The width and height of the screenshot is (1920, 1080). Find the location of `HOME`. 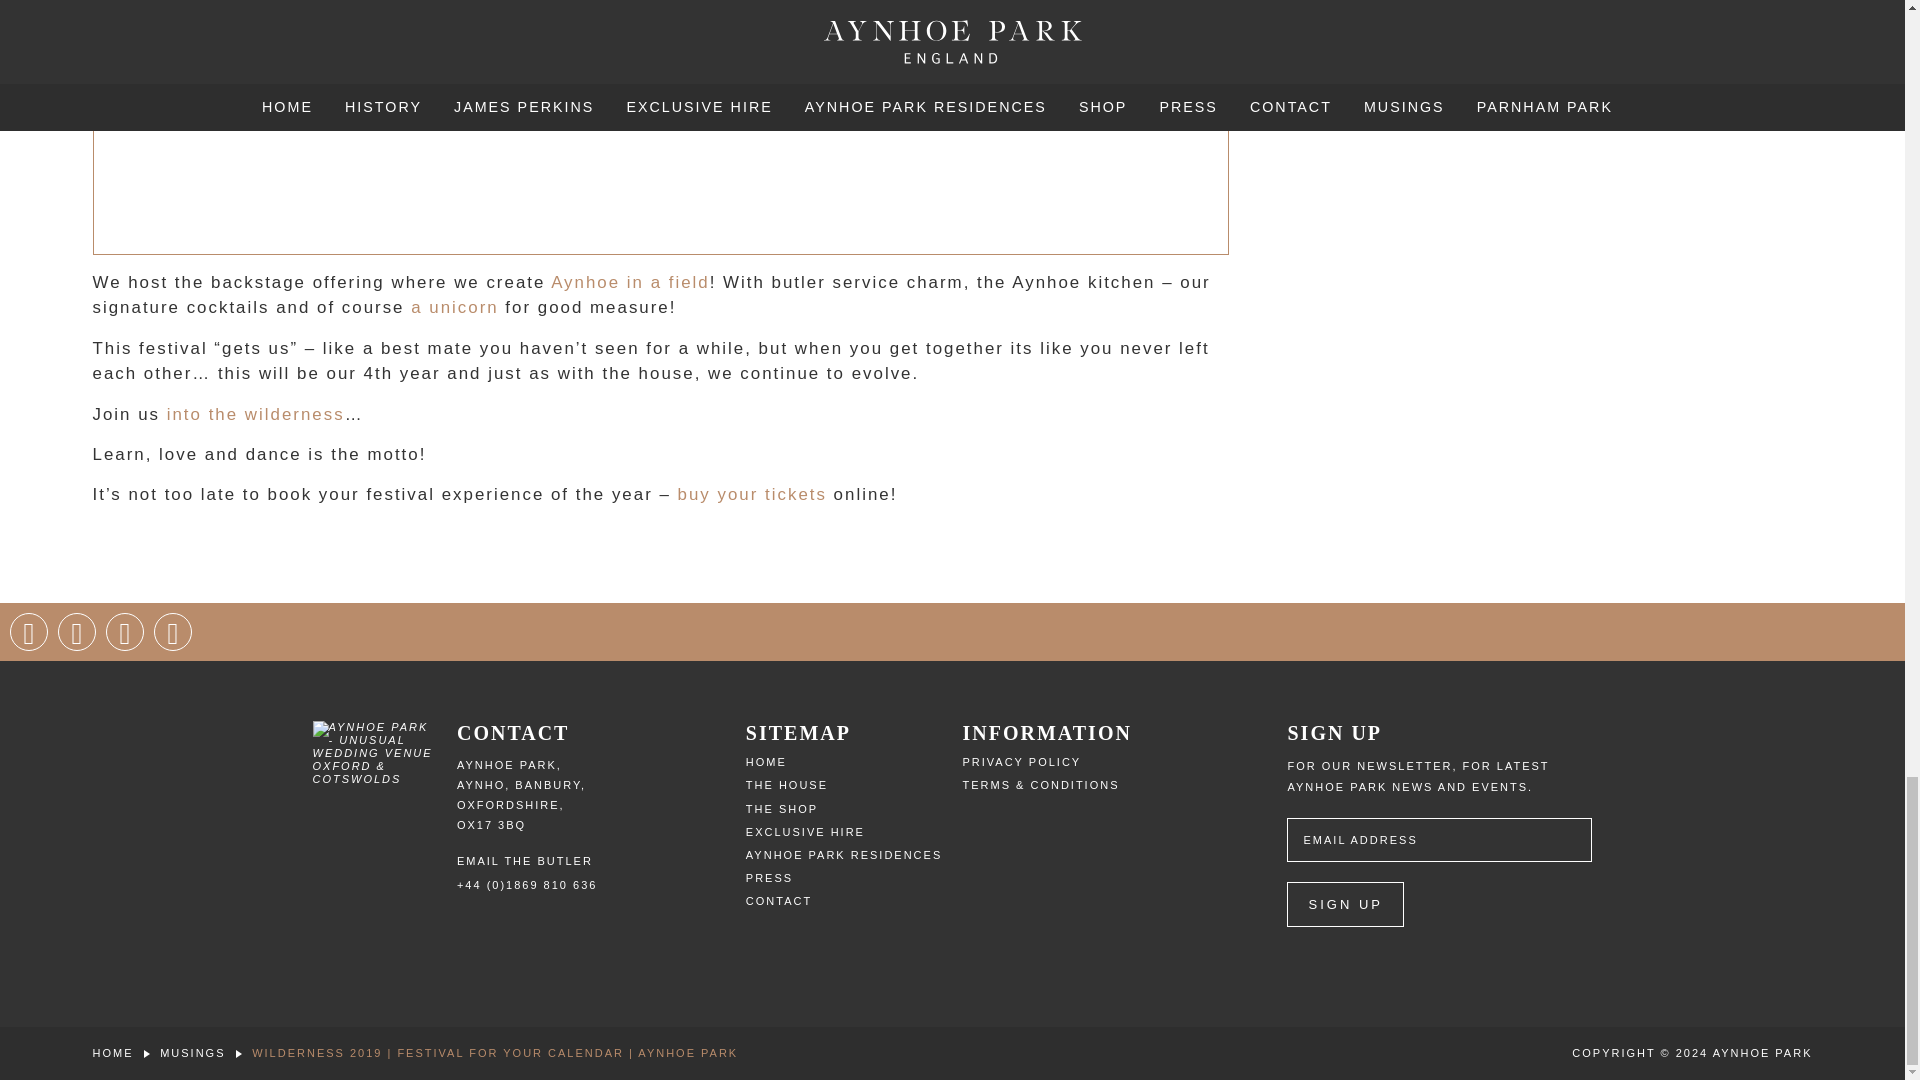

HOME is located at coordinates (766, 762).